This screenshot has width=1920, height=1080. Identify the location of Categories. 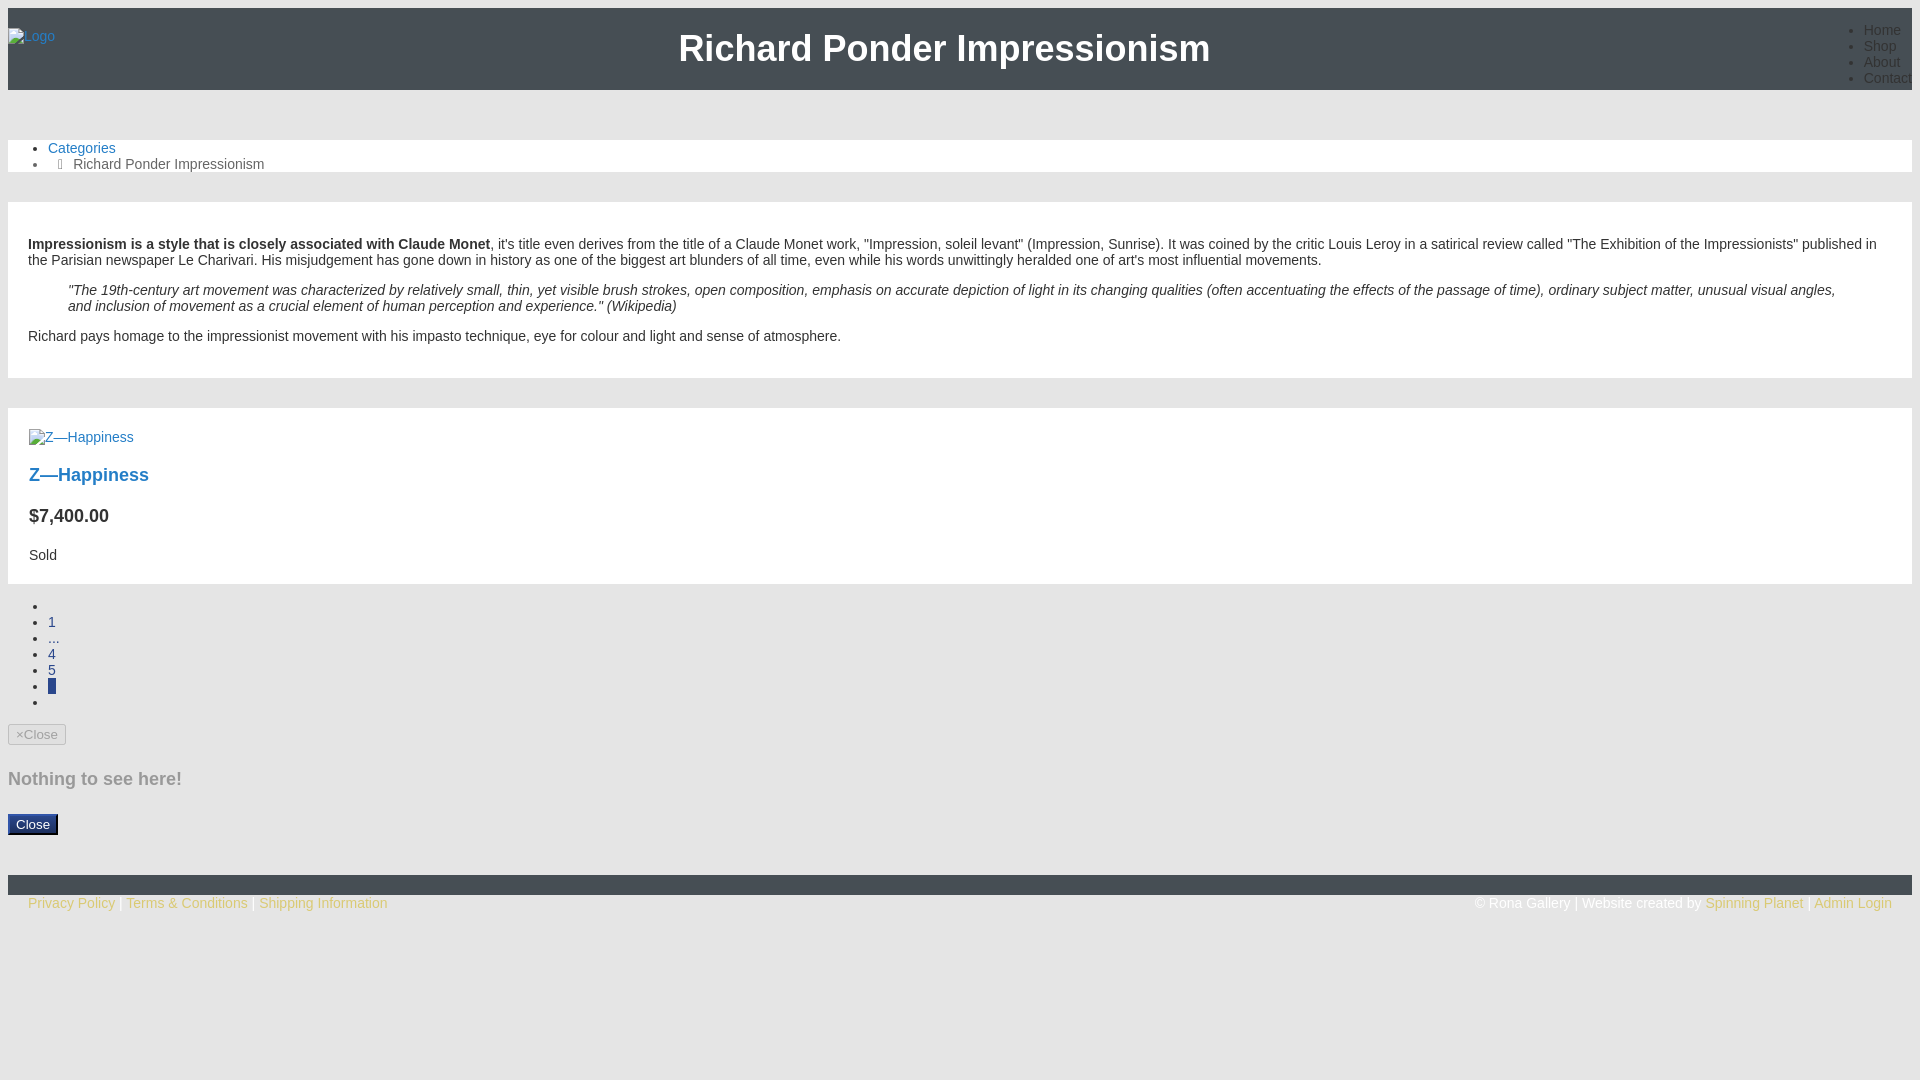
(82, 148).